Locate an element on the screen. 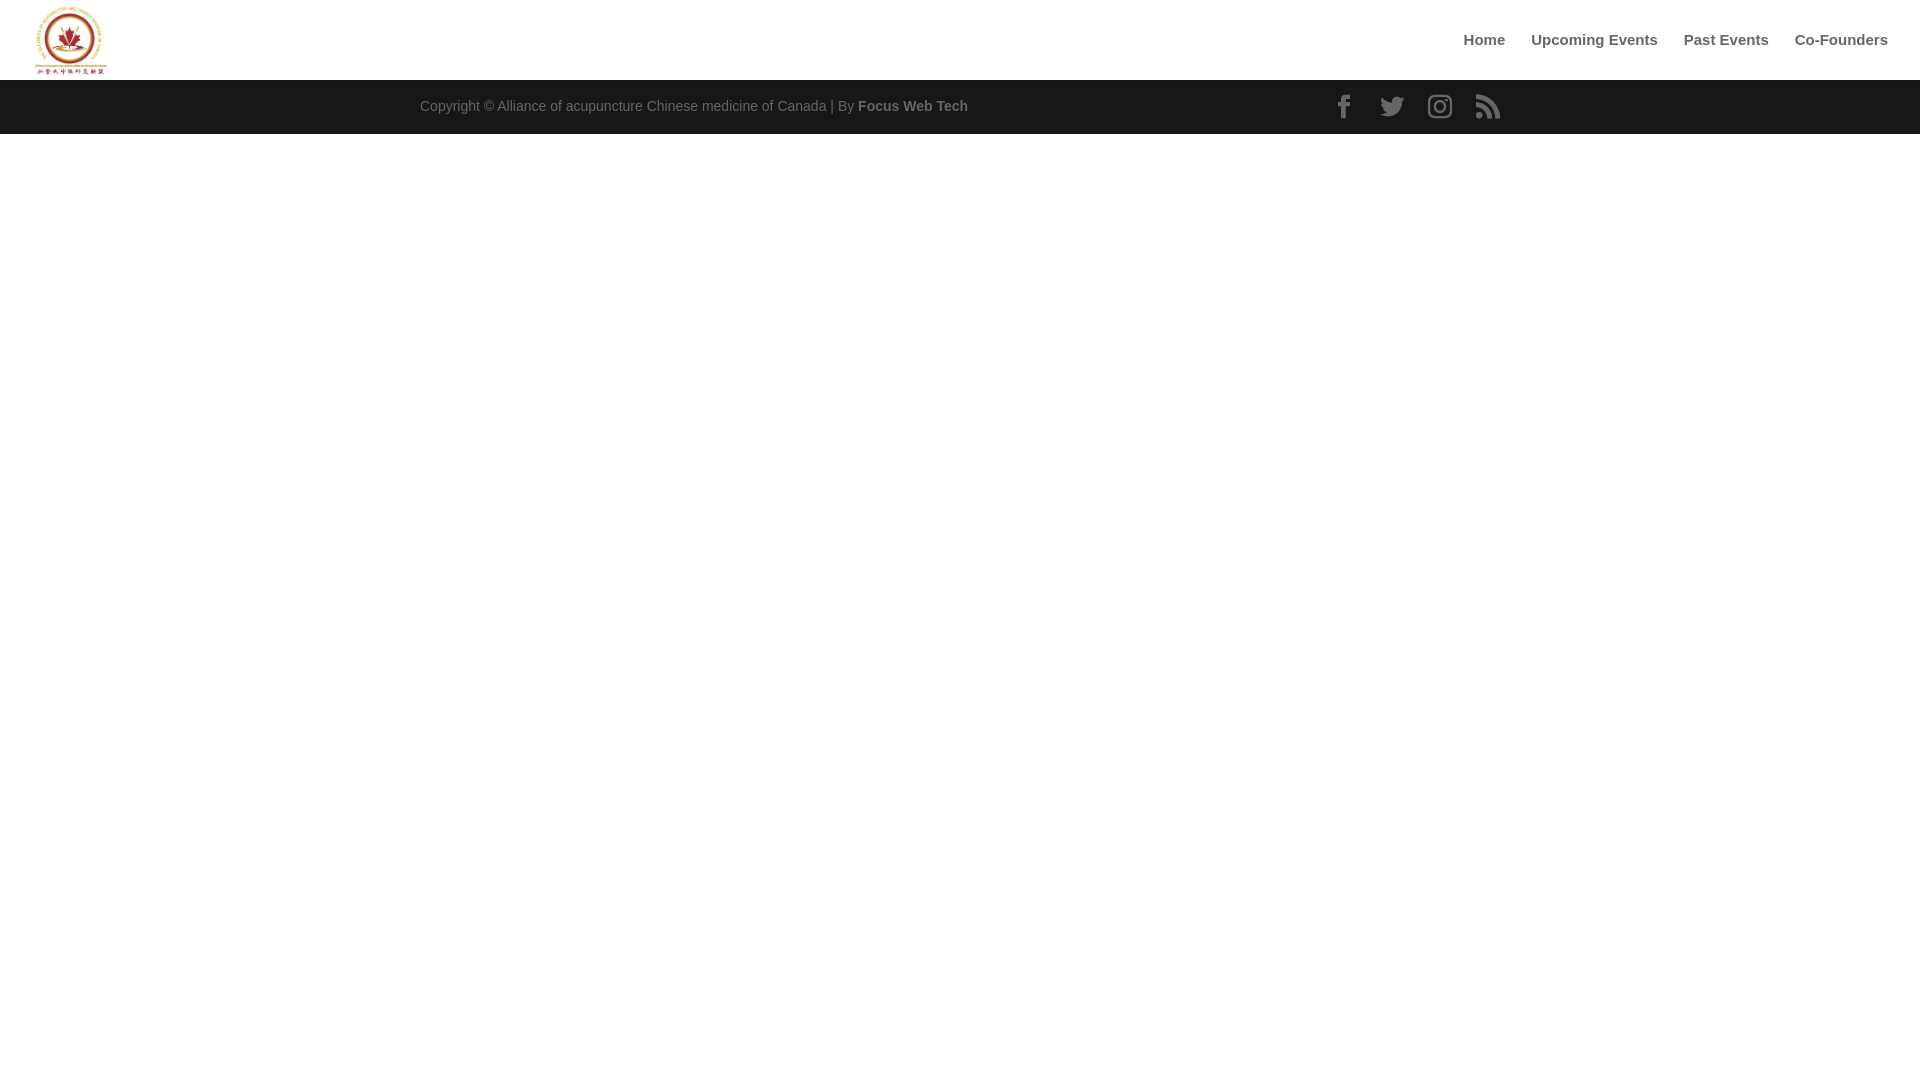  Focus Web Tech is located at coordinates (913, 106).